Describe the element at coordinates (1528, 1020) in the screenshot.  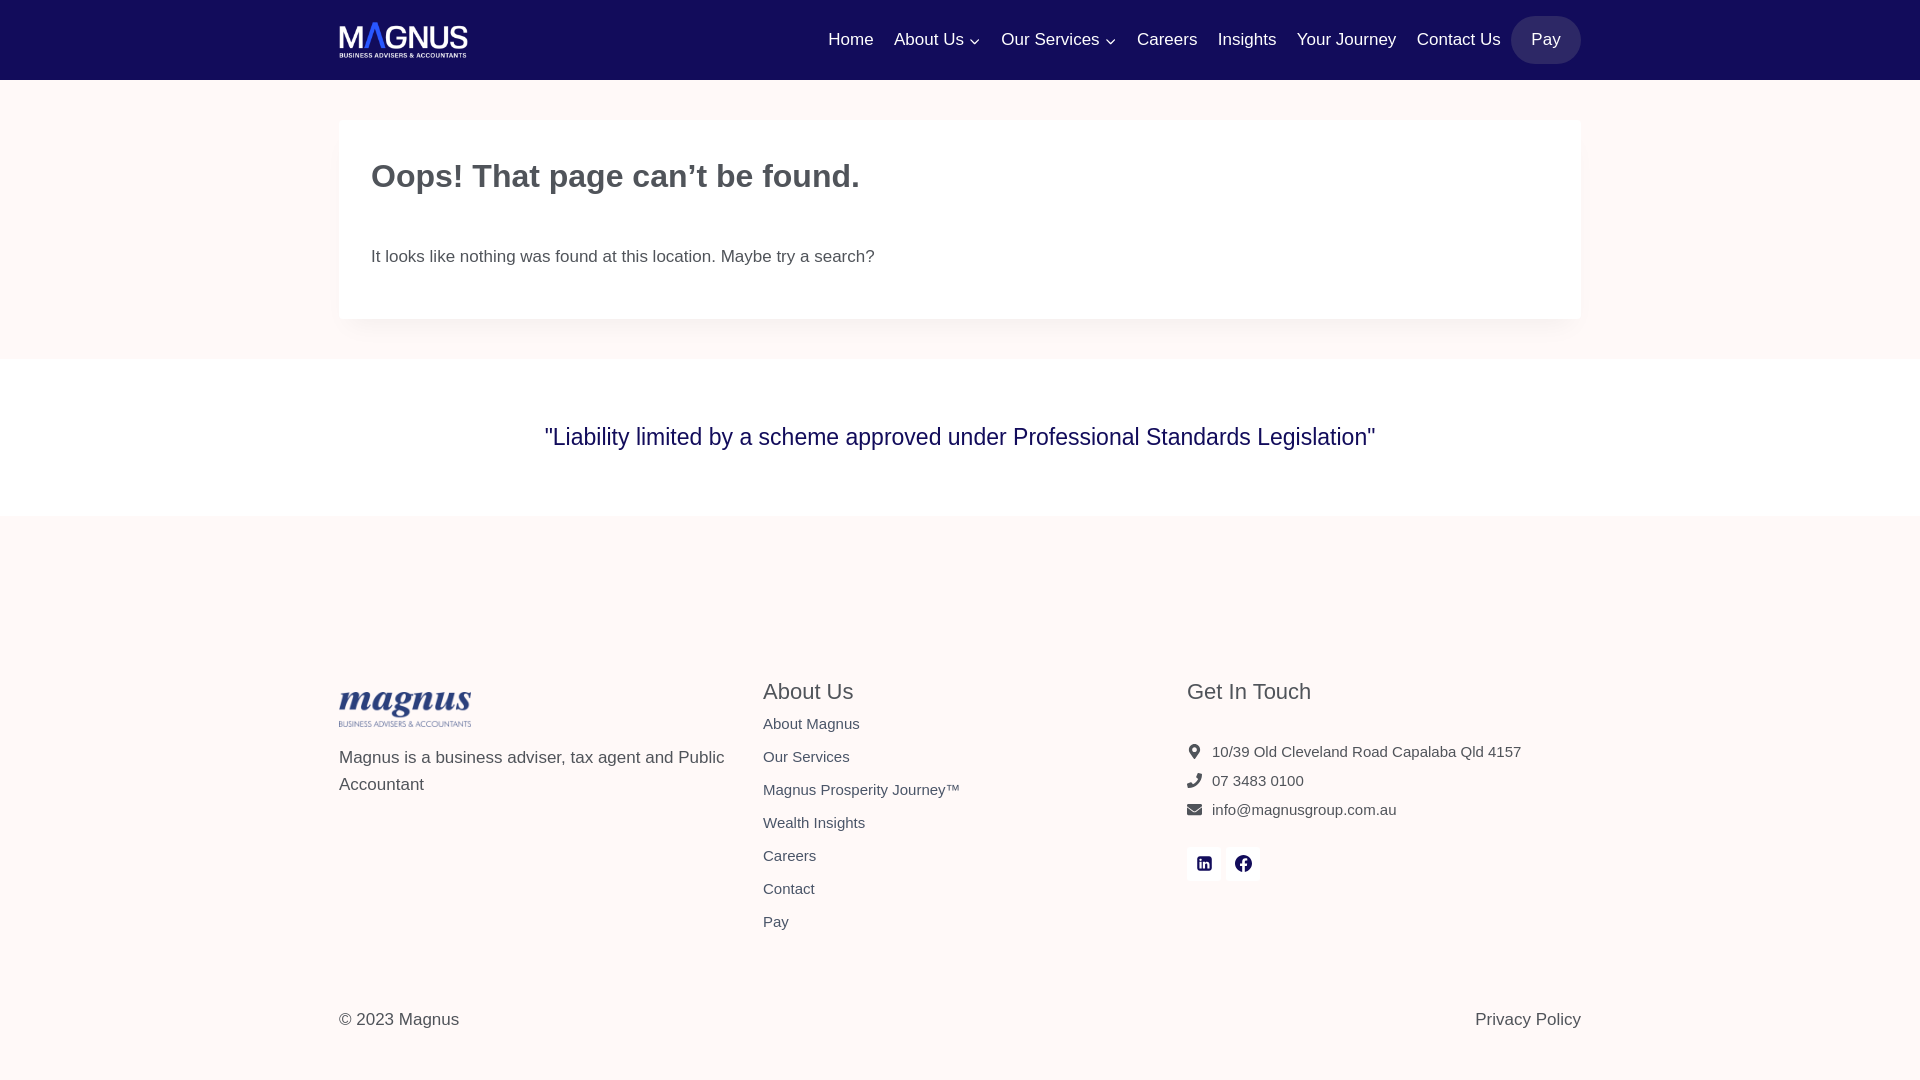
I see `Privacy Policy` at that location.